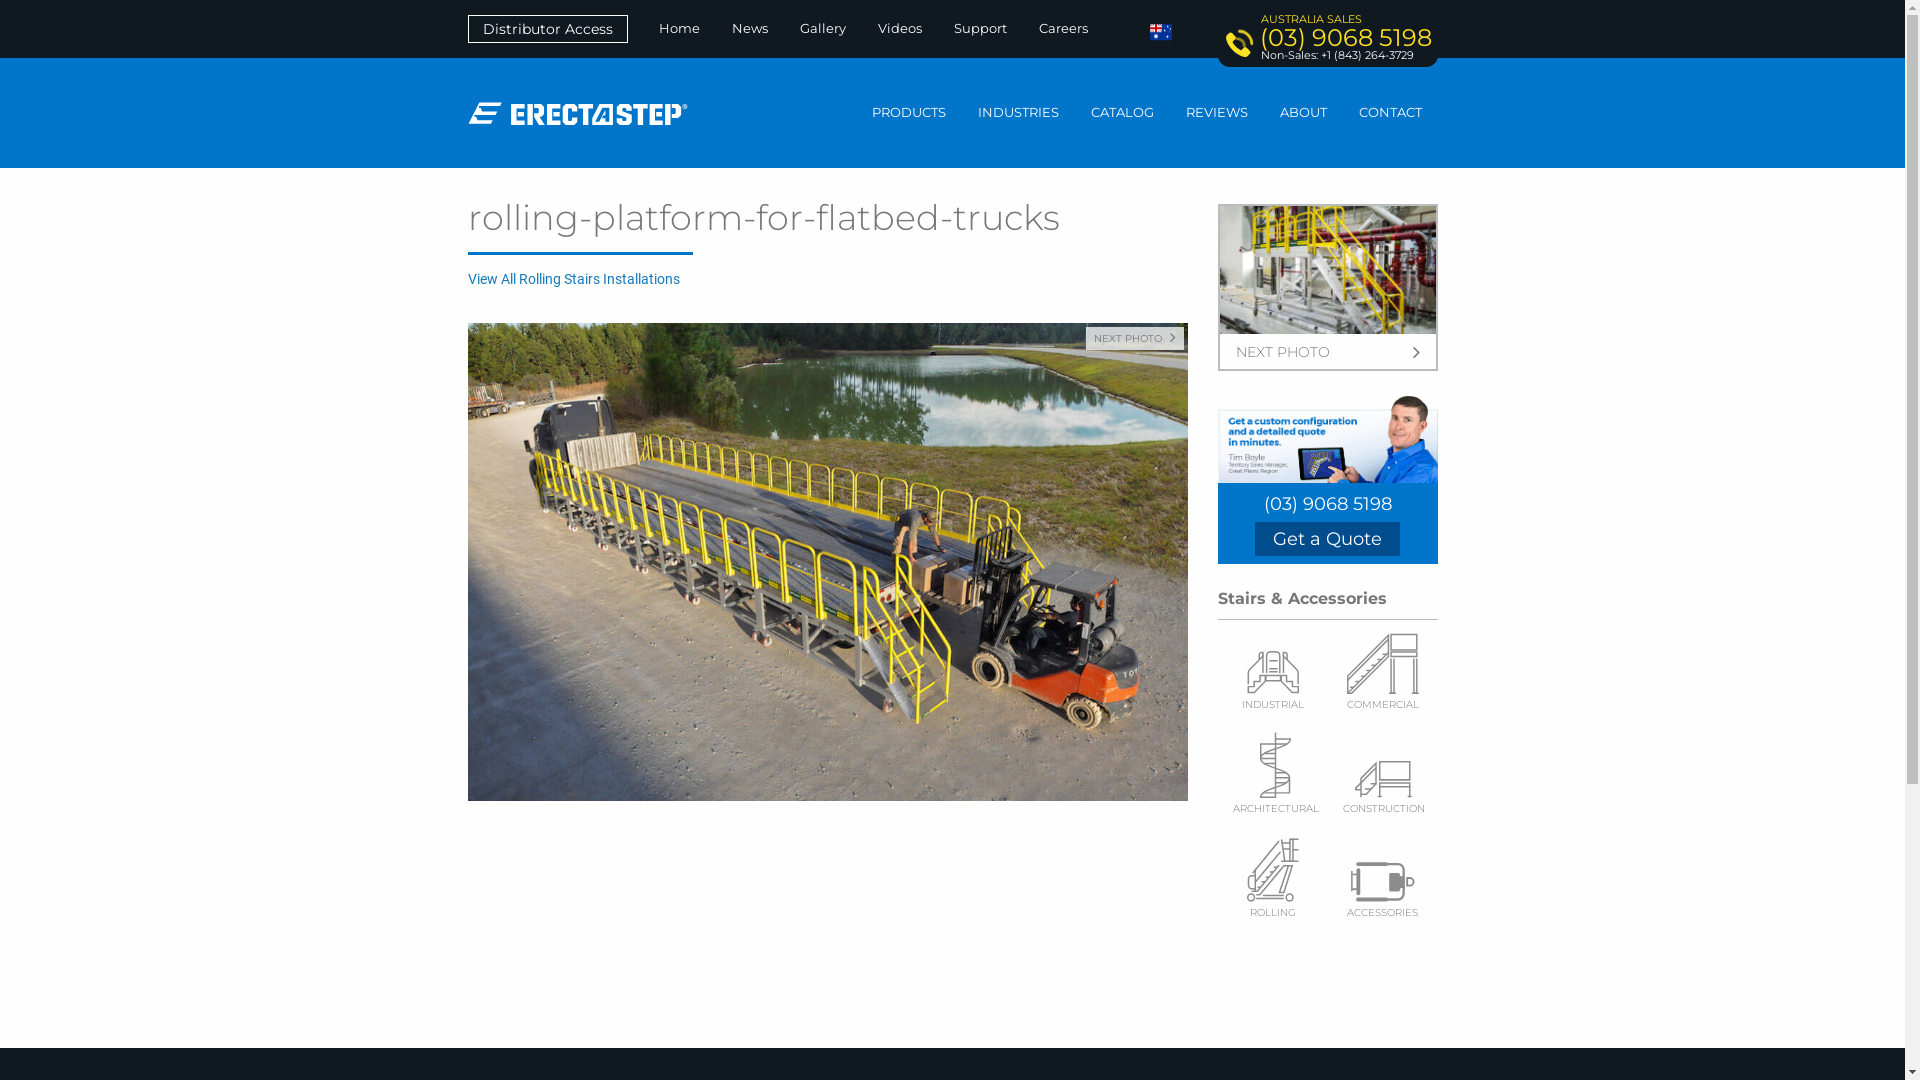 The width and height of the screenshot is (1920, 1080). I want to click on ABOUT, so click(1304, 113).